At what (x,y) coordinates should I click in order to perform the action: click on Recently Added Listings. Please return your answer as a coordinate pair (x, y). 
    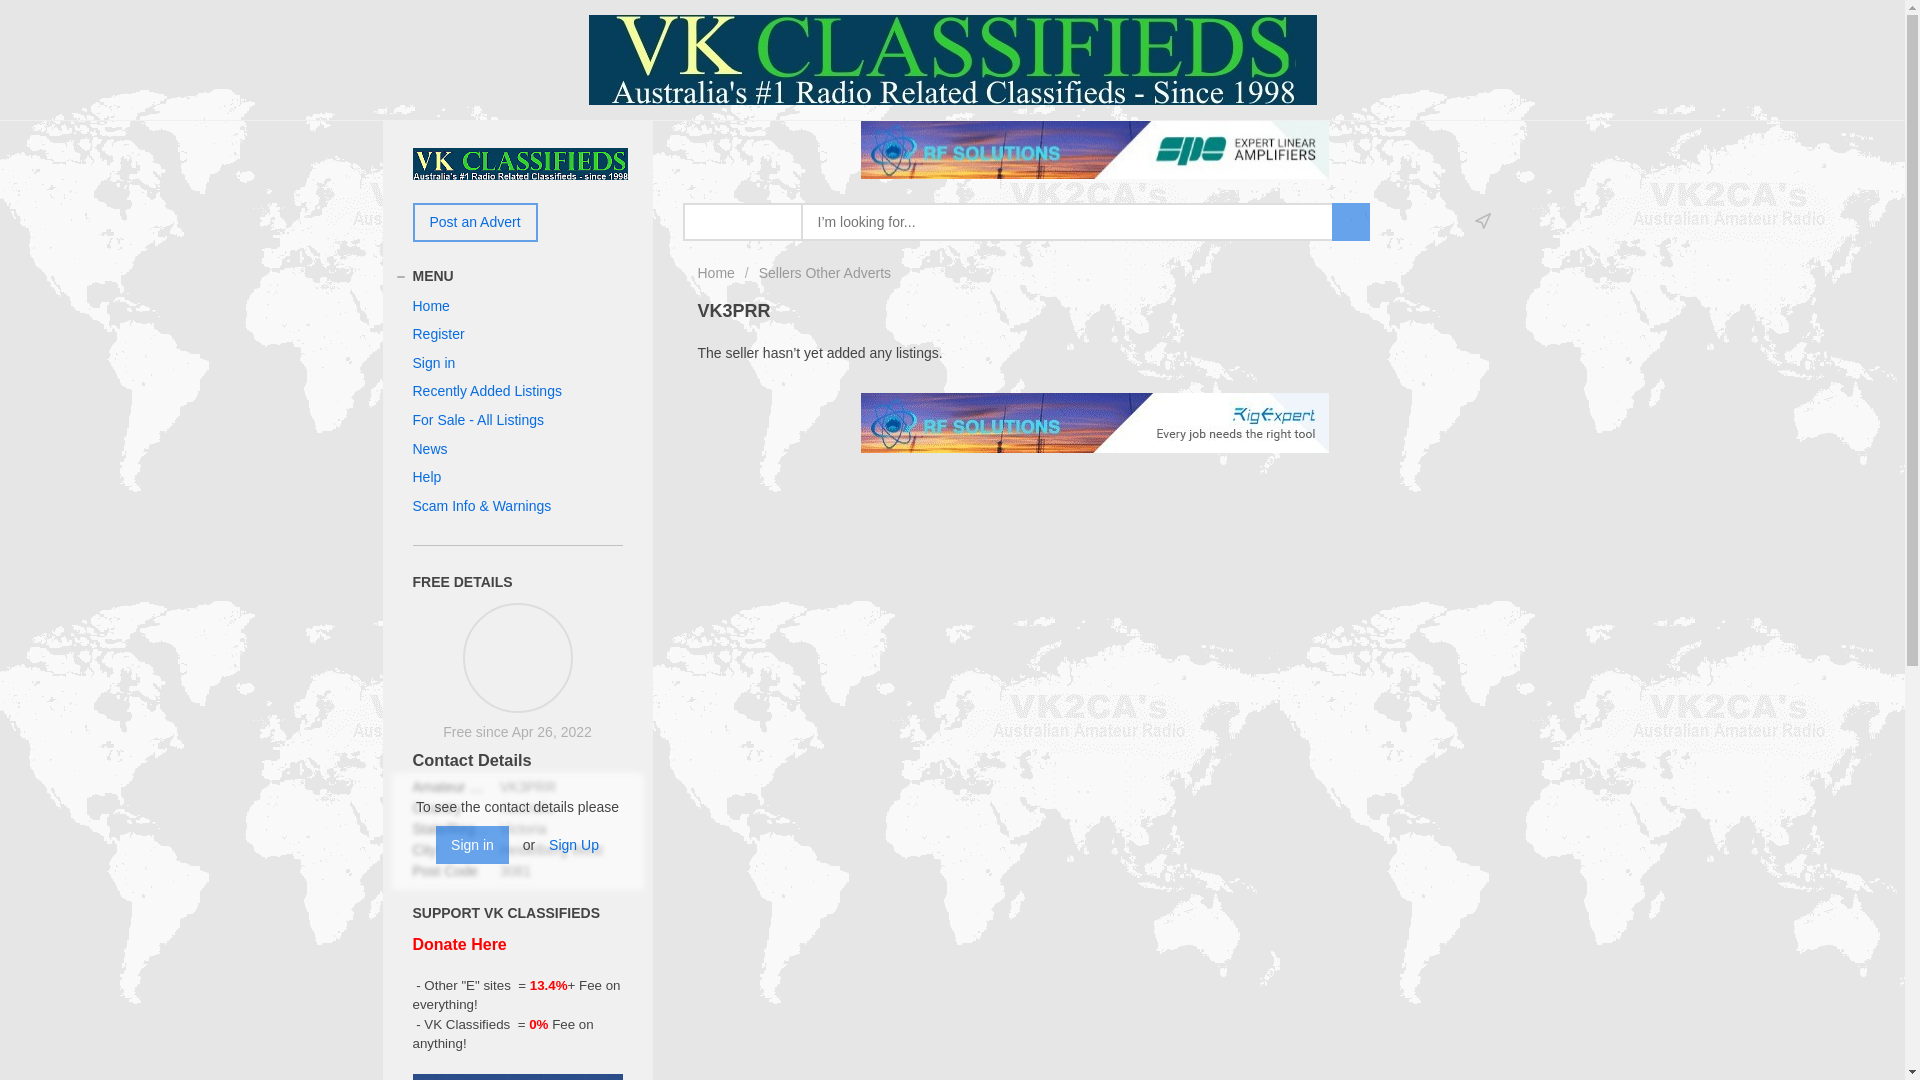
    Looking at the image, I should click on (486, 391).